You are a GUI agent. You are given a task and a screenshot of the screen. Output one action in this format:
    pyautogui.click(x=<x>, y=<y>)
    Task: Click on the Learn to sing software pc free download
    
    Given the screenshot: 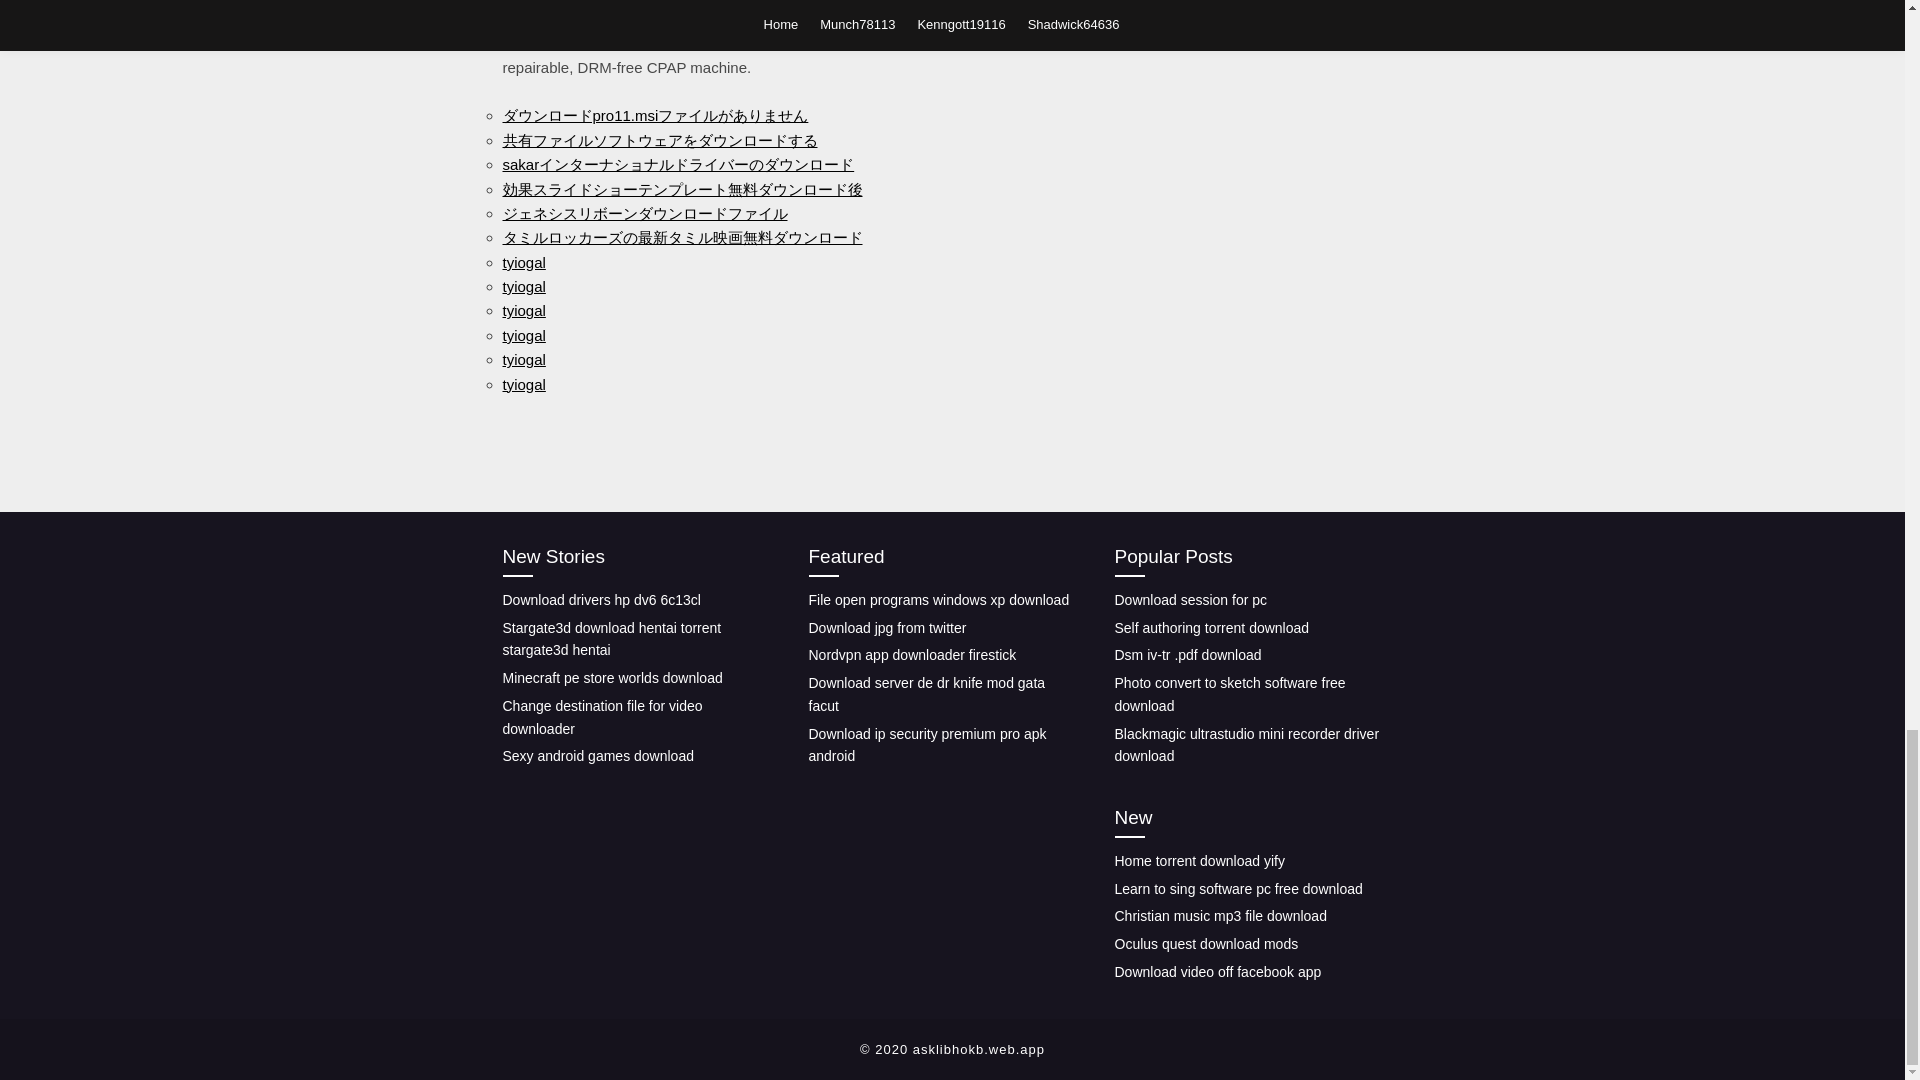 What is the action you would take?
    pyautogui.click(x=1237, y=889)
    